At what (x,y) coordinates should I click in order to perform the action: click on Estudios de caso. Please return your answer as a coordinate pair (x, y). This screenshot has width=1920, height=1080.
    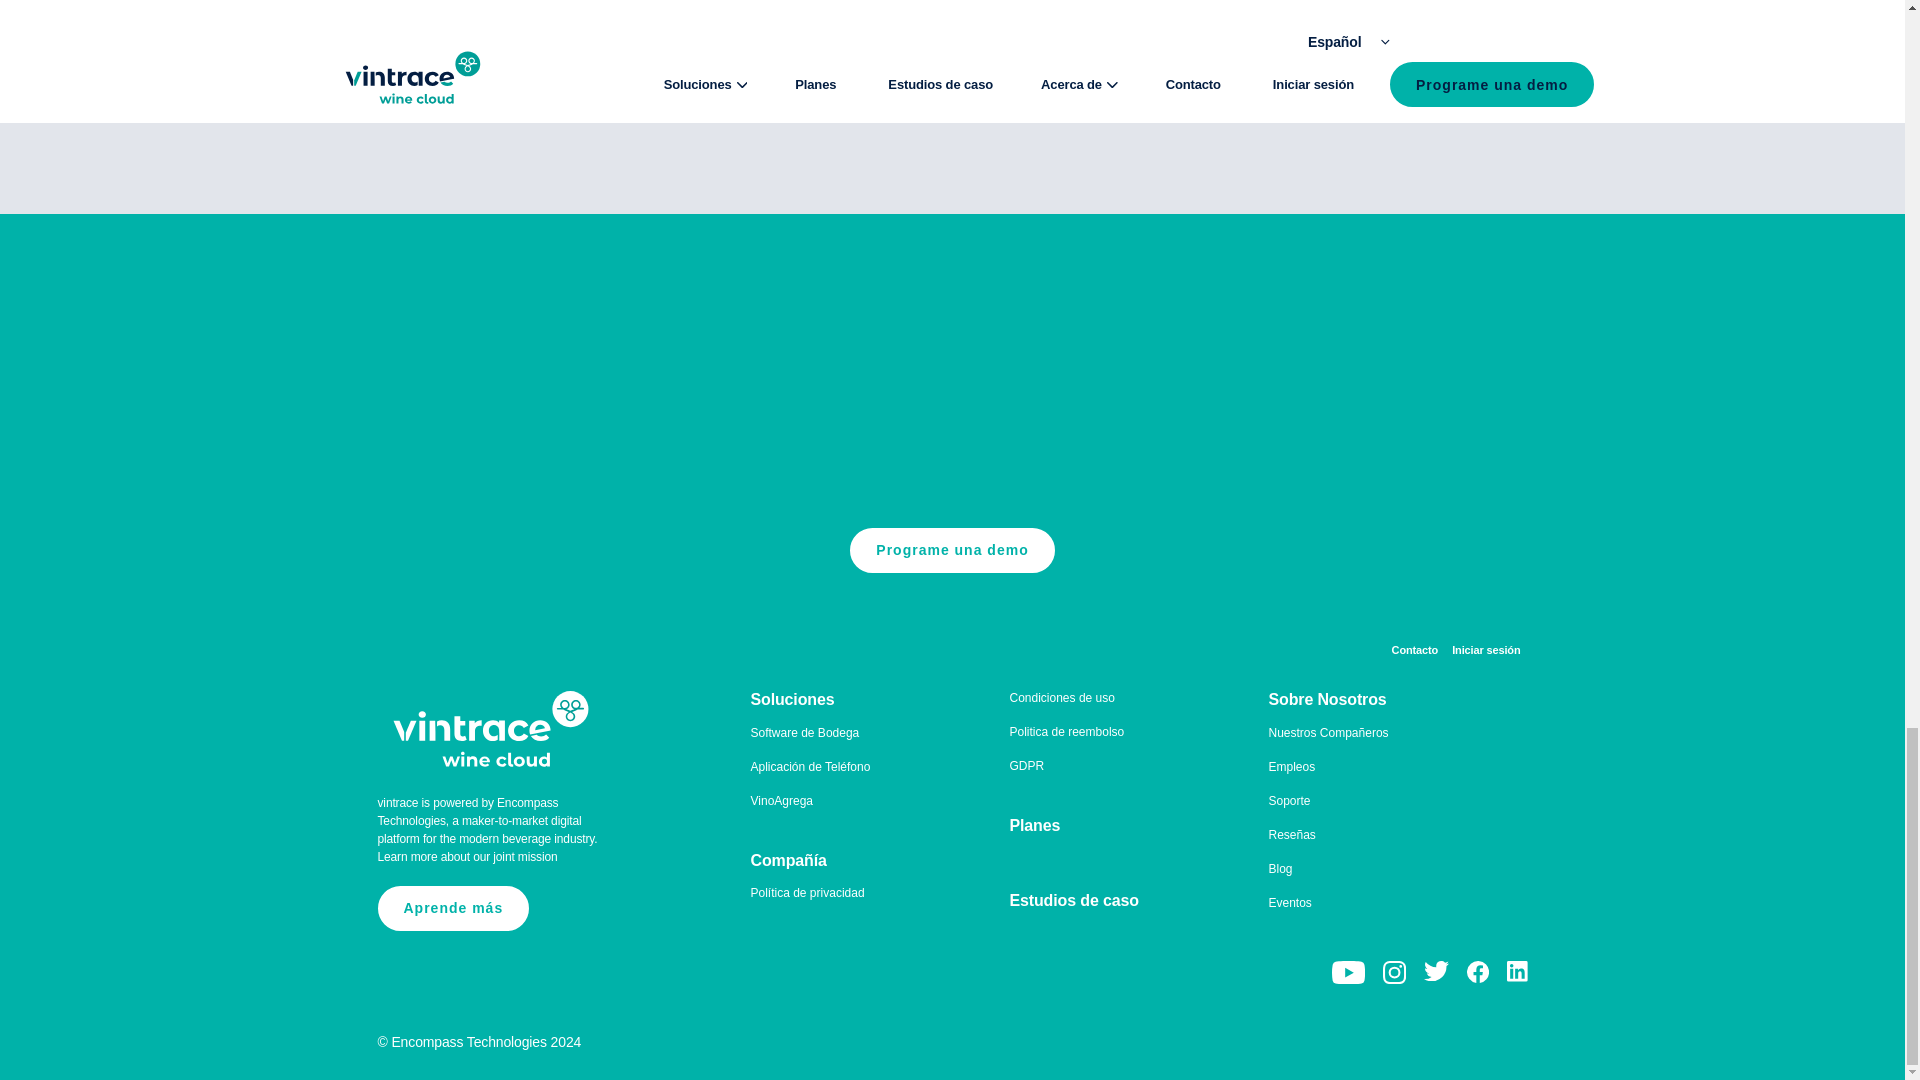
    Looking at the image, I should click on (1074, 900).